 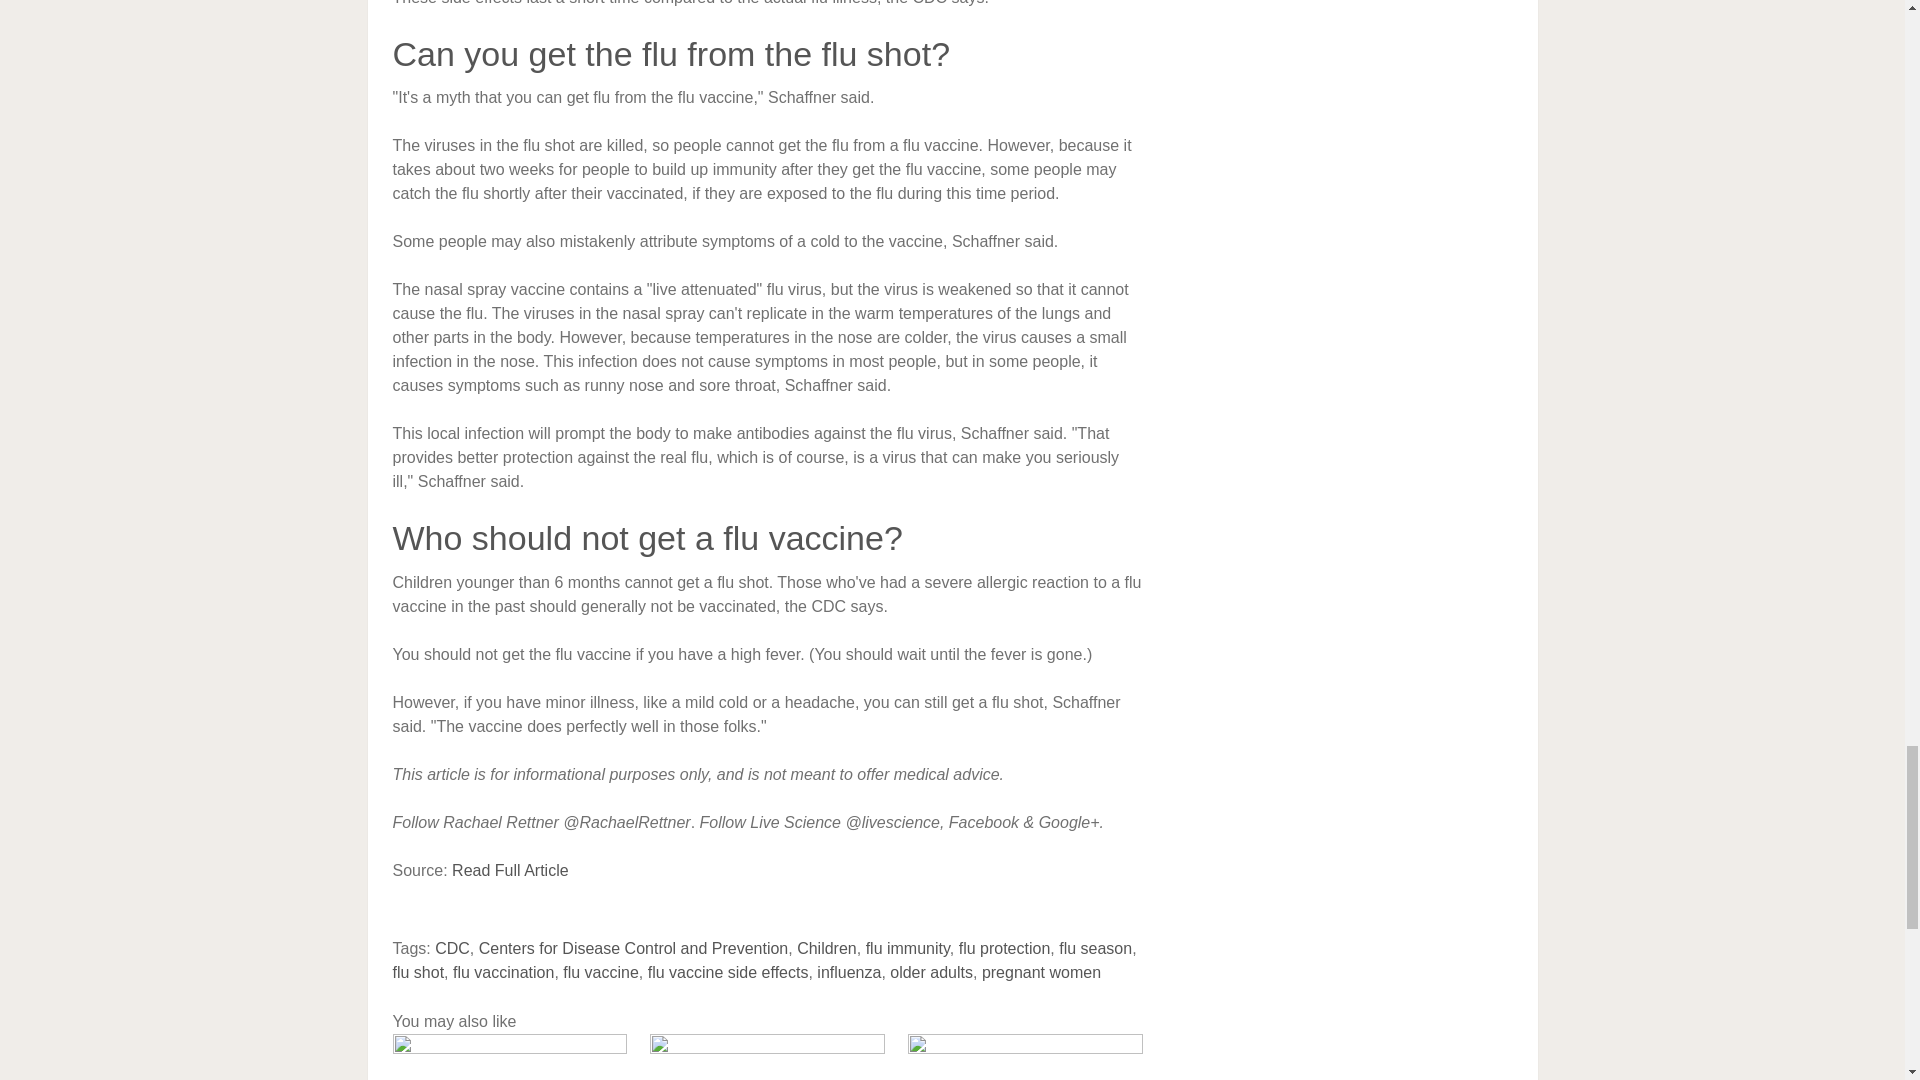 What do you see at coordinates (504, 972) in the screenshot?
I see `flu vaccination` at bounding box center [504, 972].